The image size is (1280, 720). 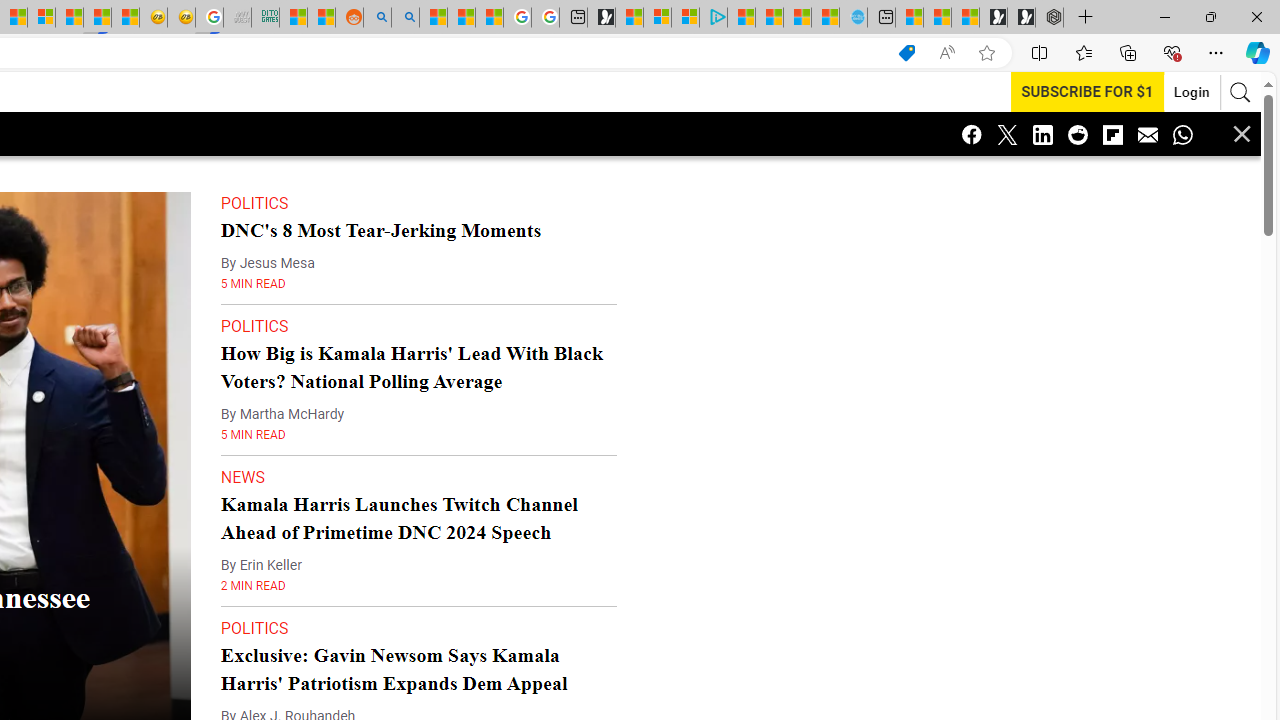 What do you see at coordinates (288, 676) in the screenshot?
I see `By Alex J. Rouhandeh` at bounding box center [288, 676].